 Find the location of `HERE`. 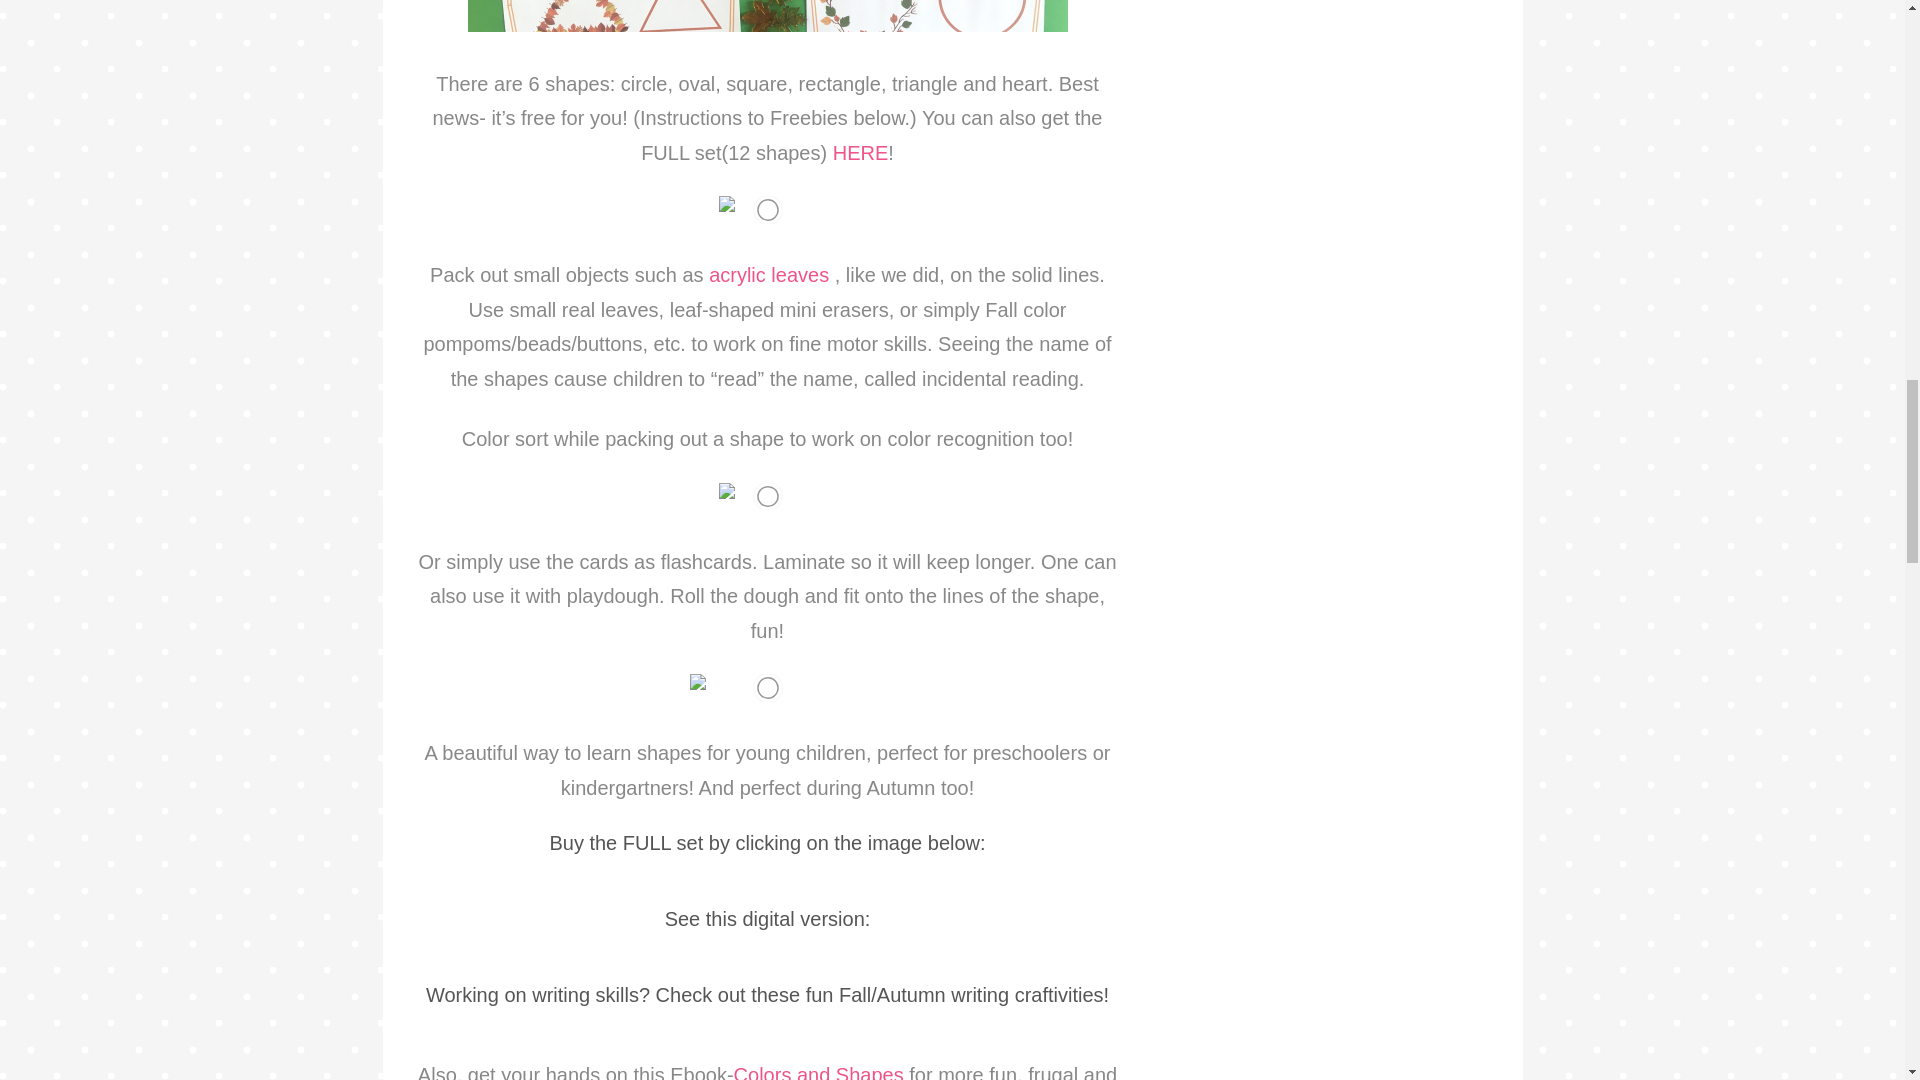

HERE is located at coordinates (860, 152).